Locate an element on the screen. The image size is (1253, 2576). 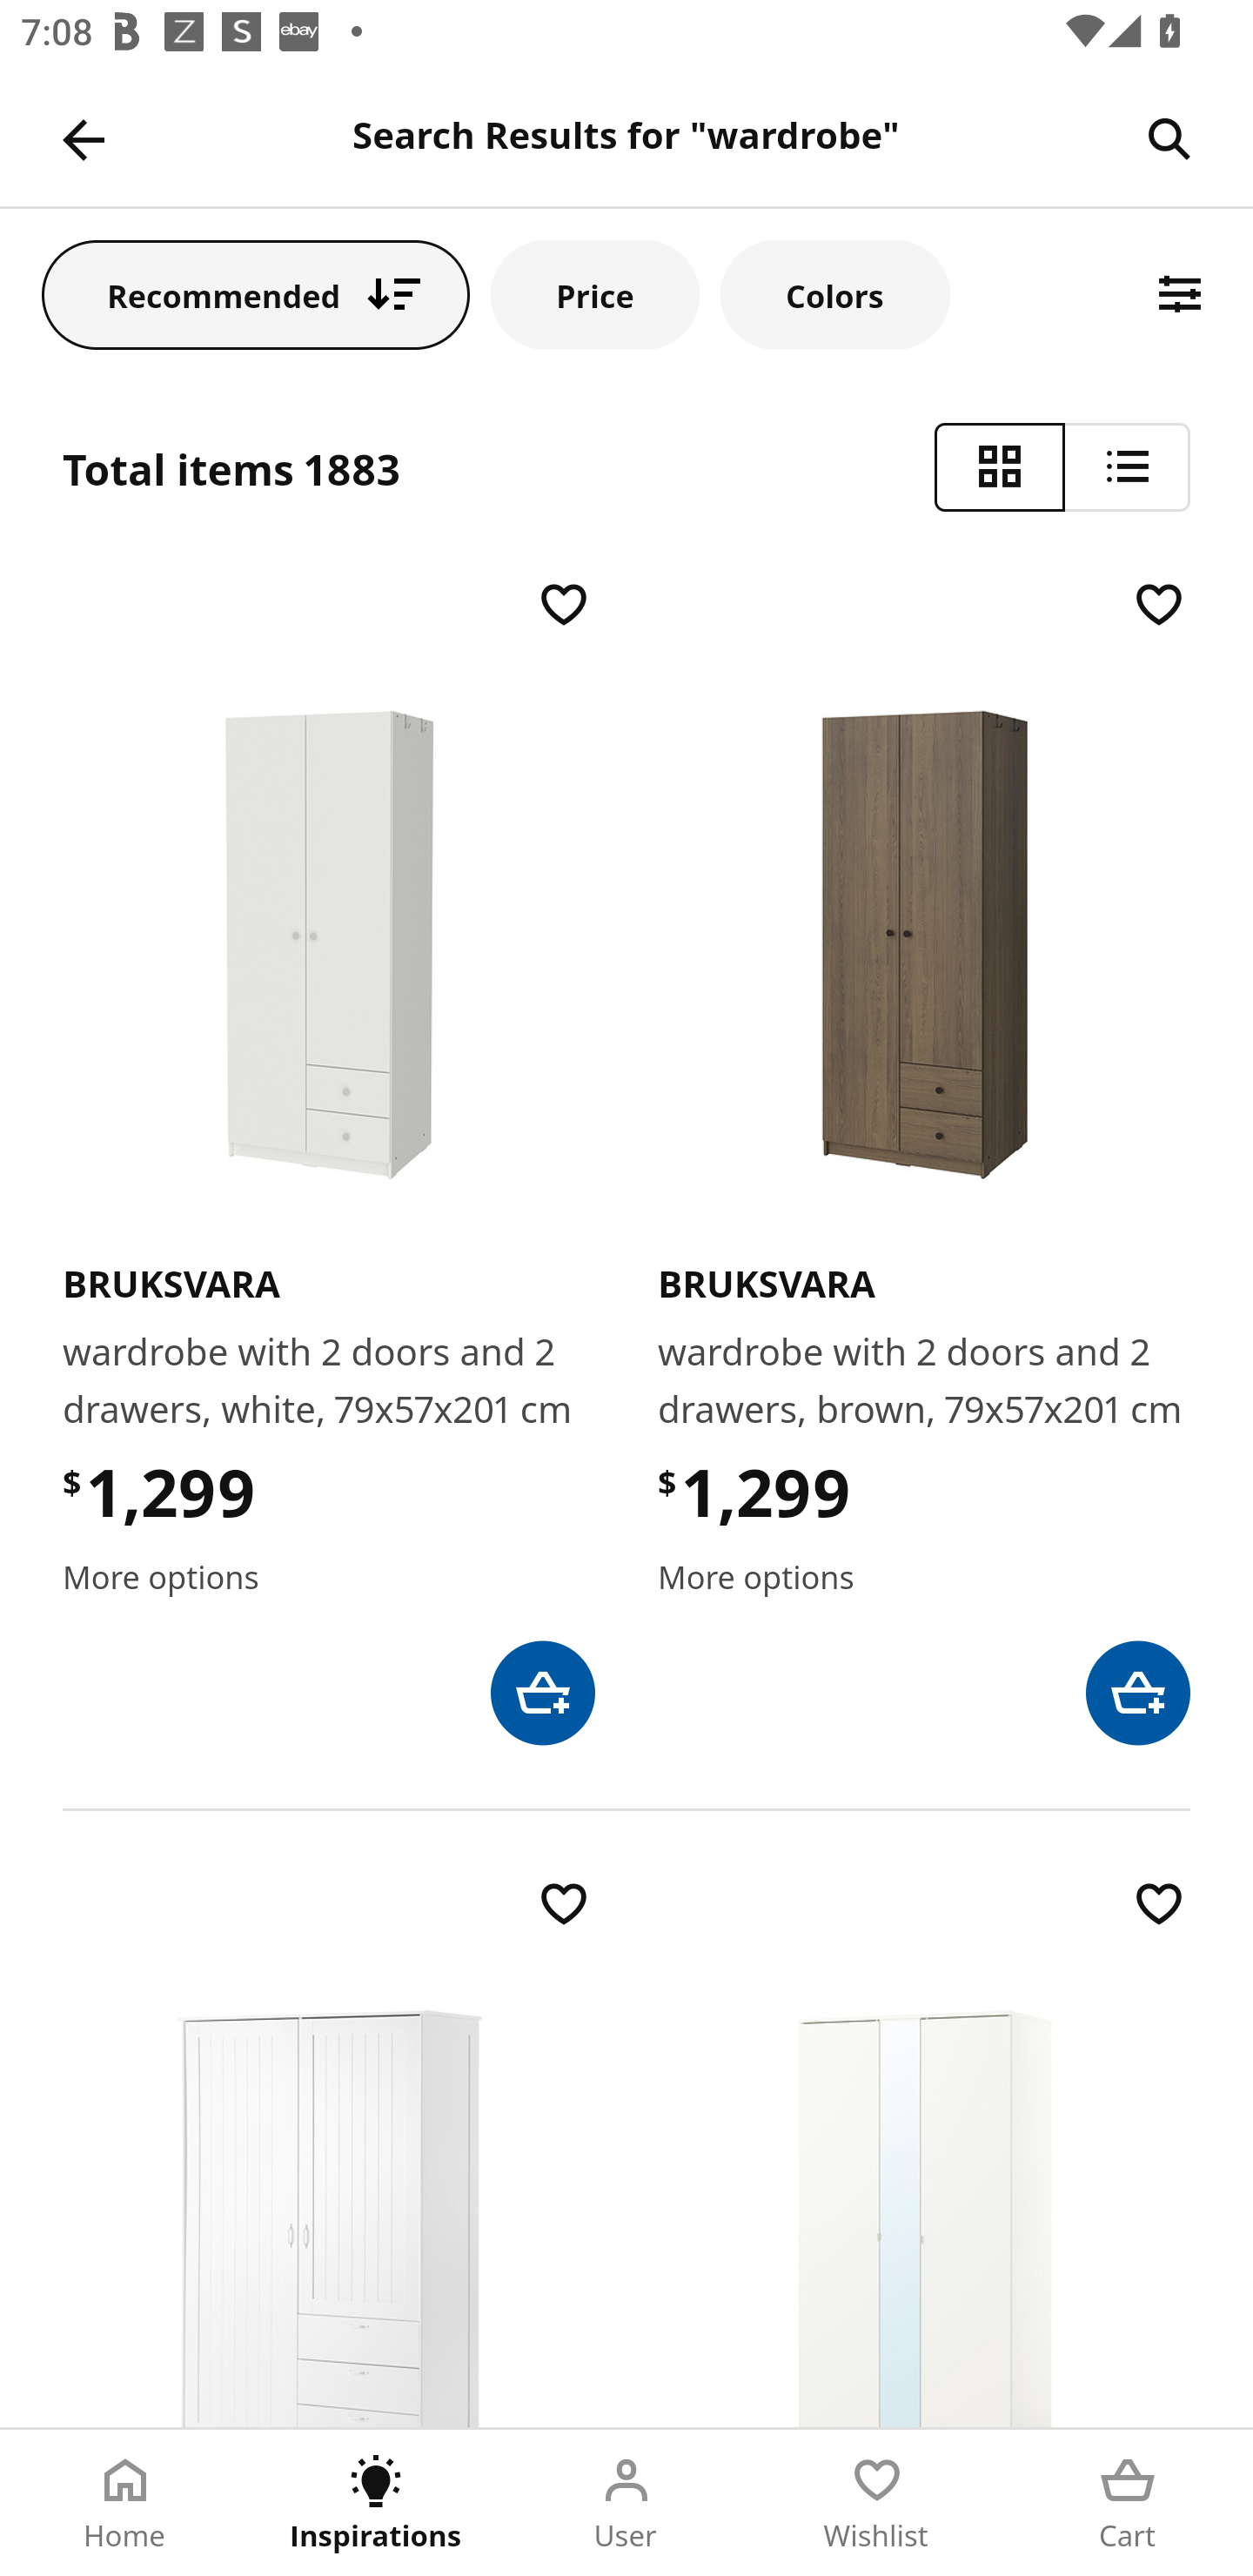
Price is located at coordinates (595, 294).